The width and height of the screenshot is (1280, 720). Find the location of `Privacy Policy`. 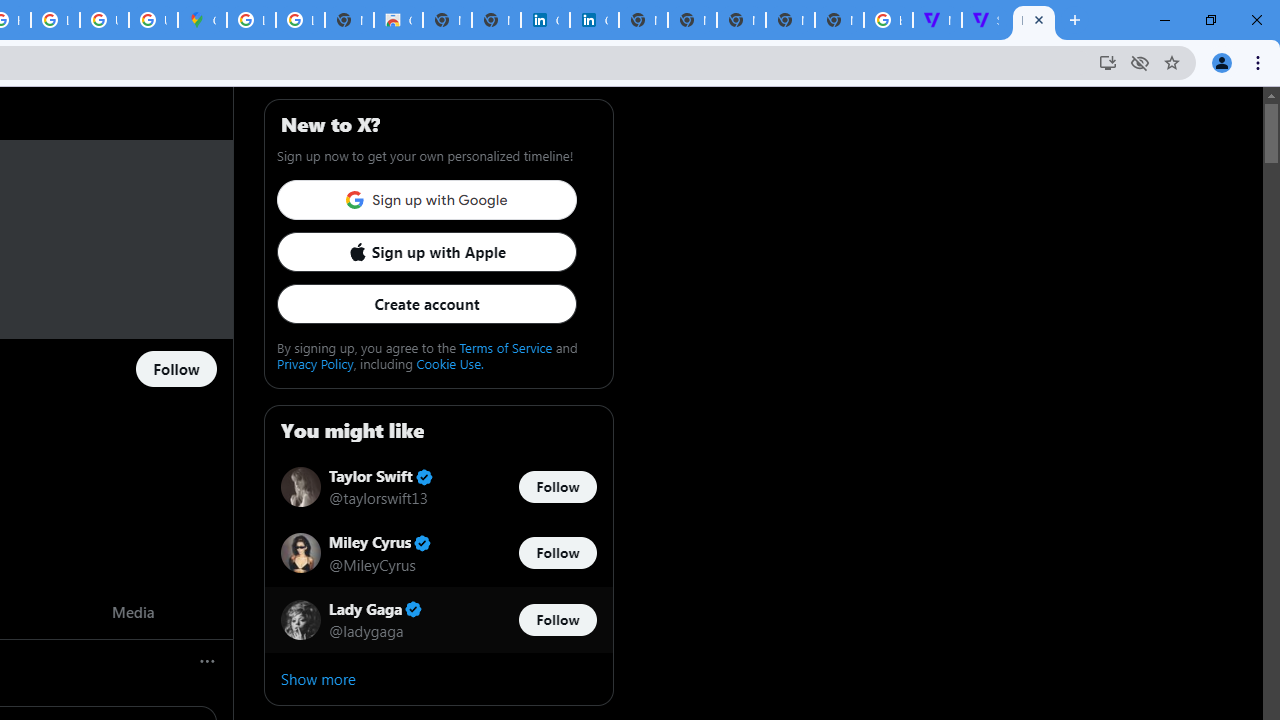

Privacy Policy is located at coordinates (315, 363).